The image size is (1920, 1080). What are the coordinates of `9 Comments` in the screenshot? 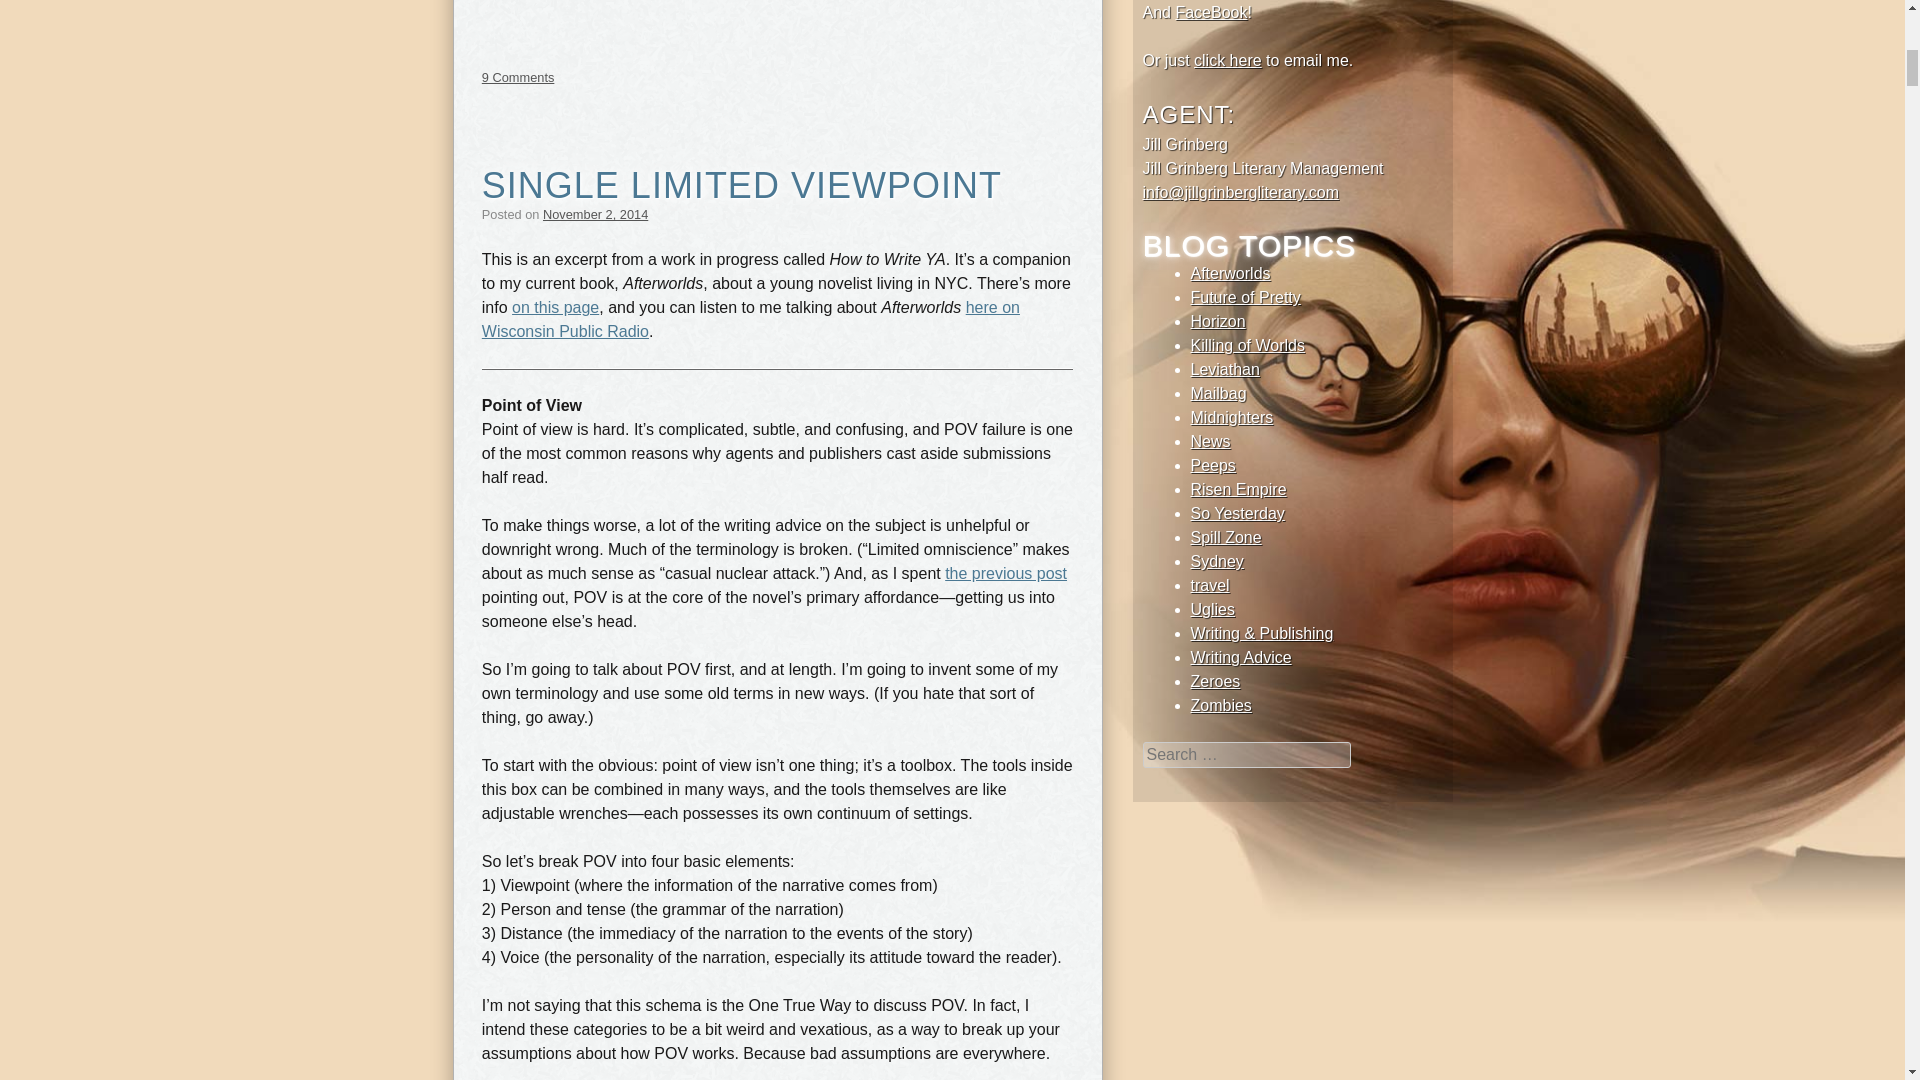 It's located at (518, 78).